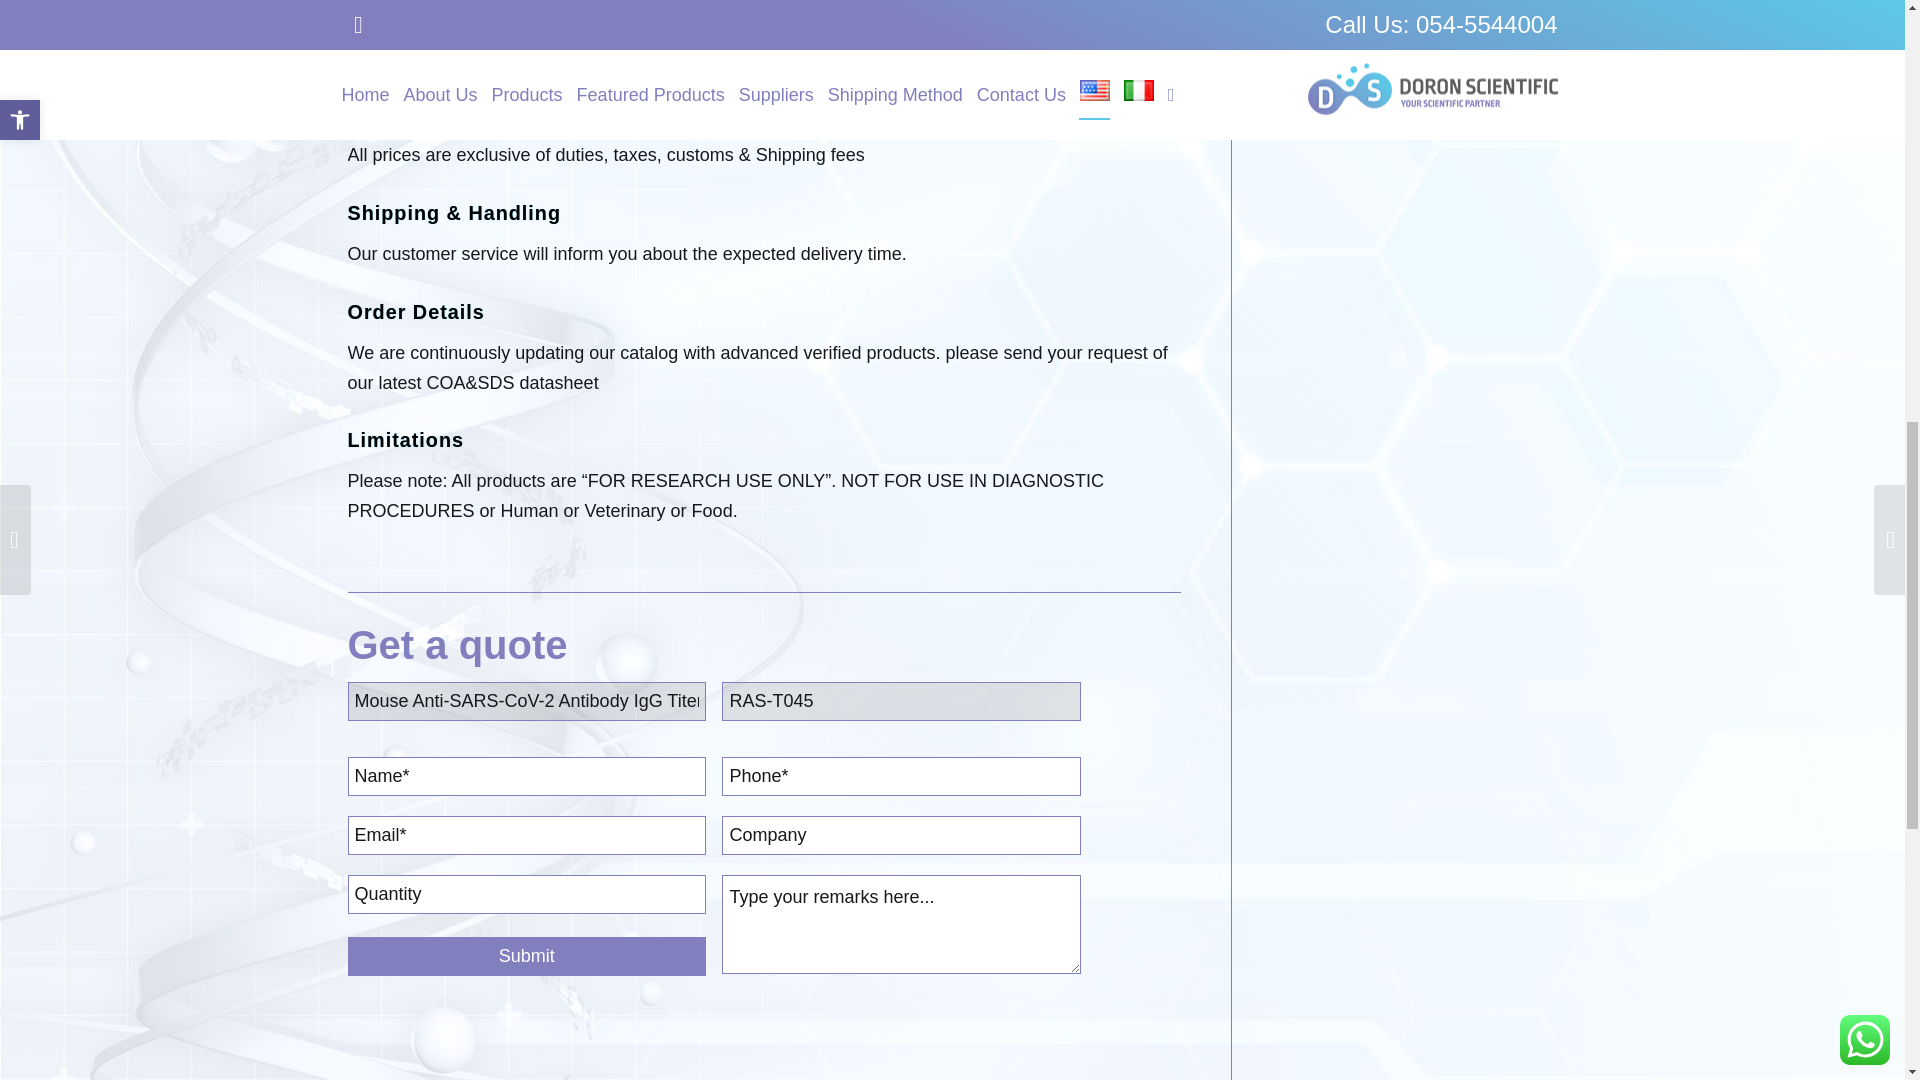 This screenshot has height=1080, width=1920. Describe the element at coordinates (900, 701) in the screenshot. I see `RAS-T045` at that location.